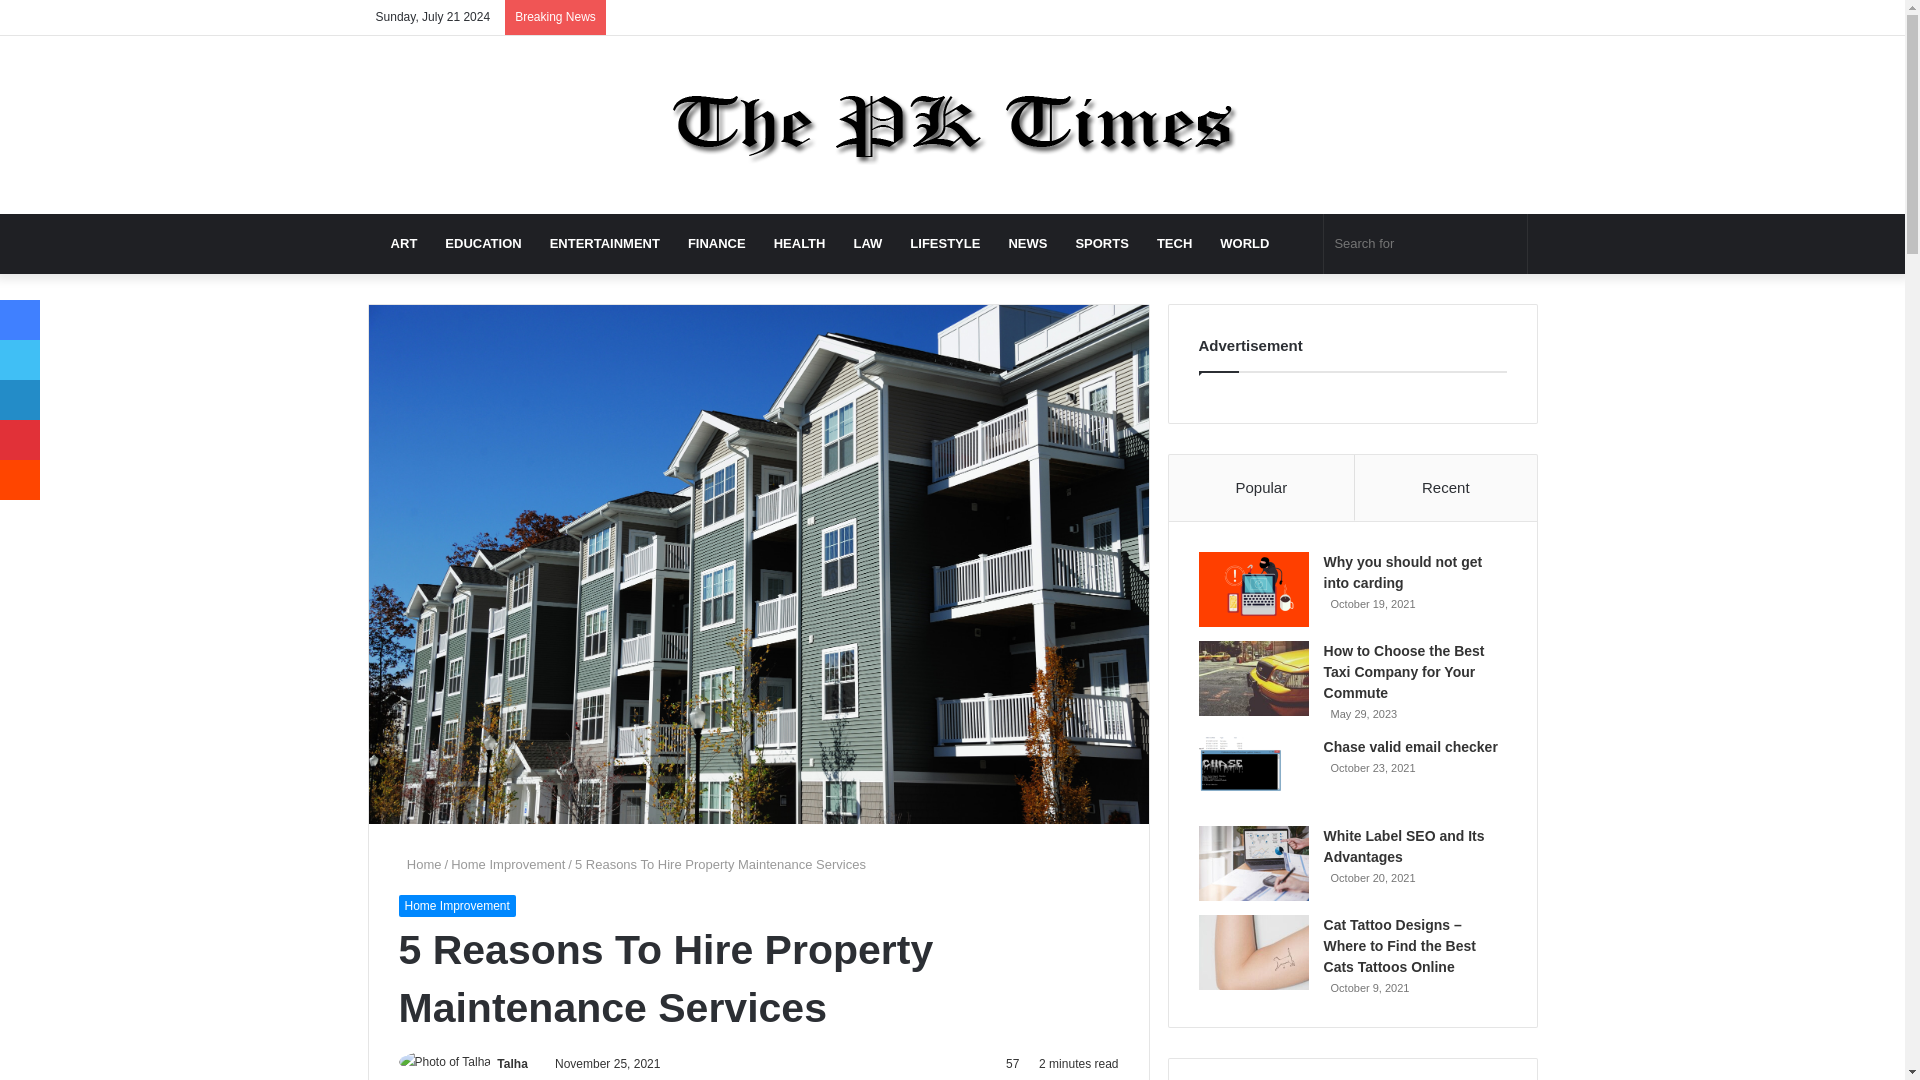 This screenshot has height=1080, width=1920. What do you see at coordinates (1425, 244) in the screenshot?
I see `Search for` at bounding box center [1425, 244].